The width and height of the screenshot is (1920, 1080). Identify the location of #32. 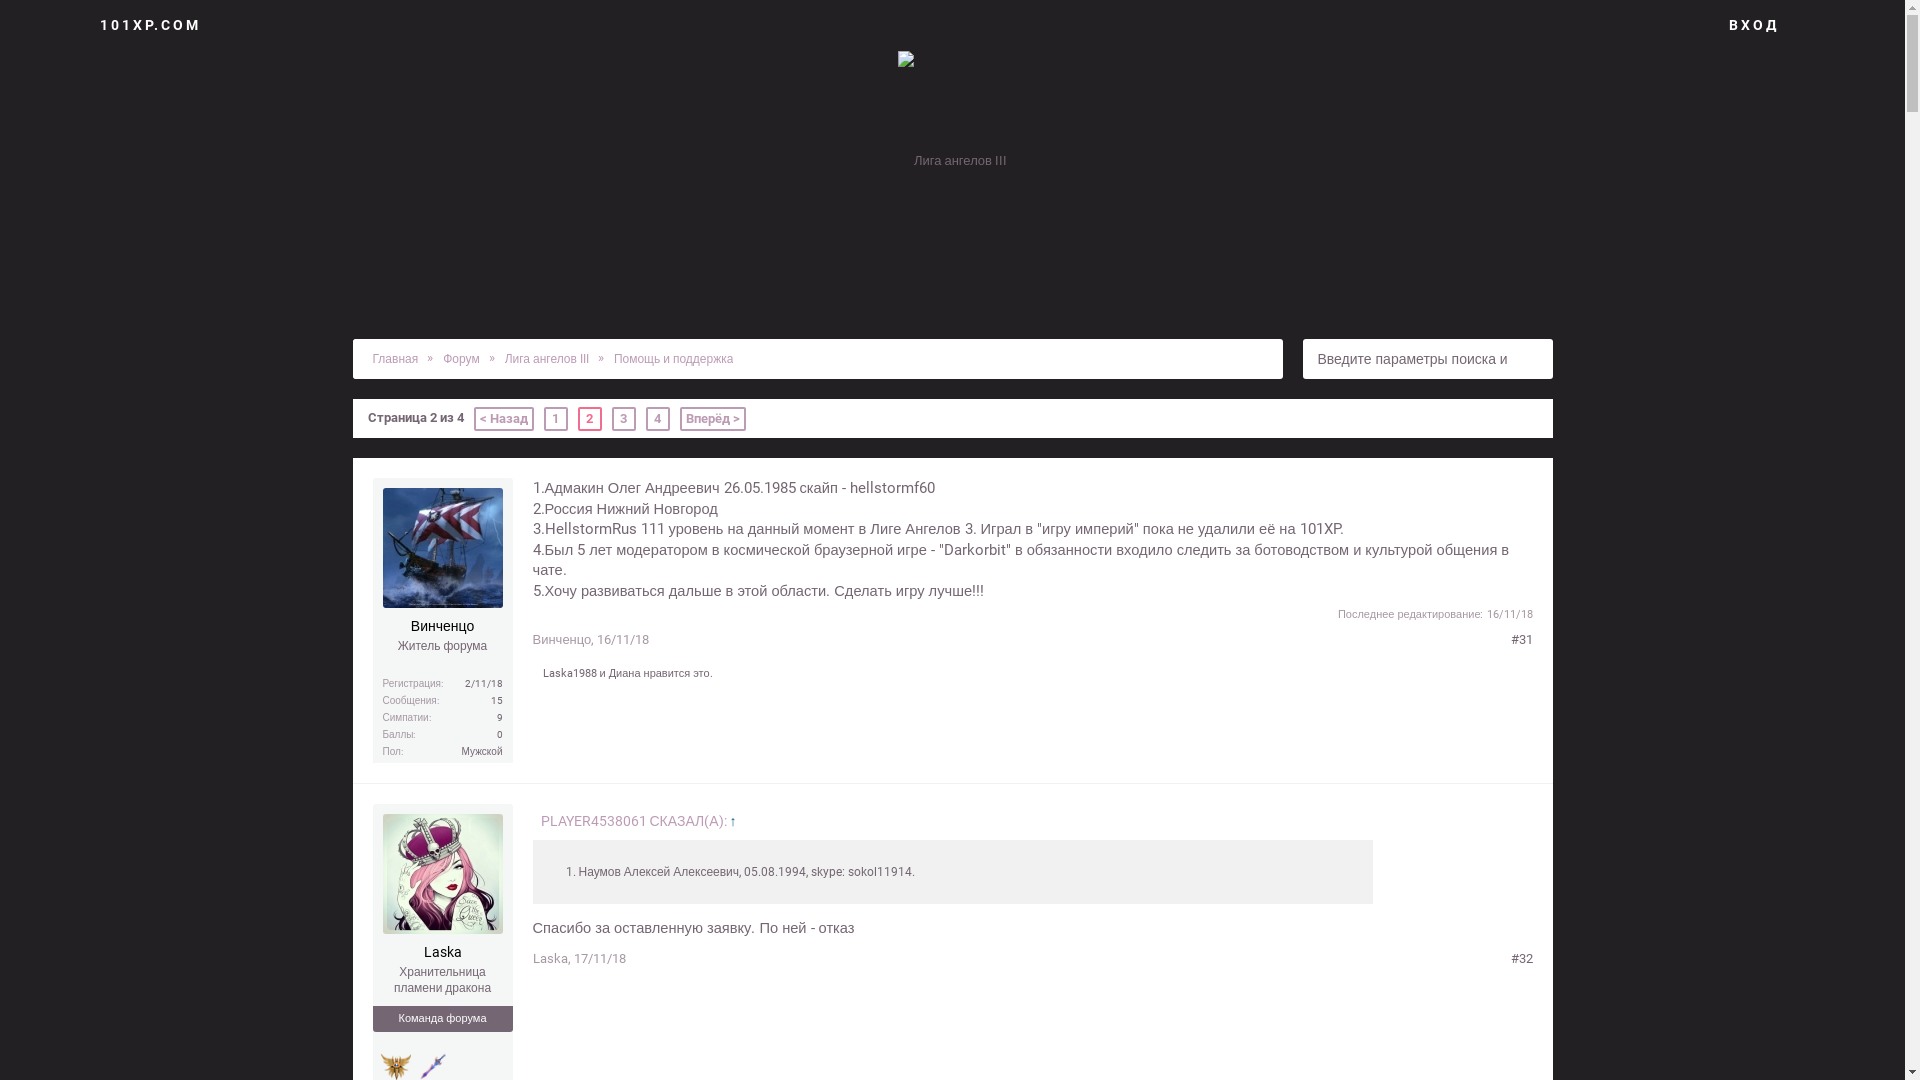
(1521, 960).